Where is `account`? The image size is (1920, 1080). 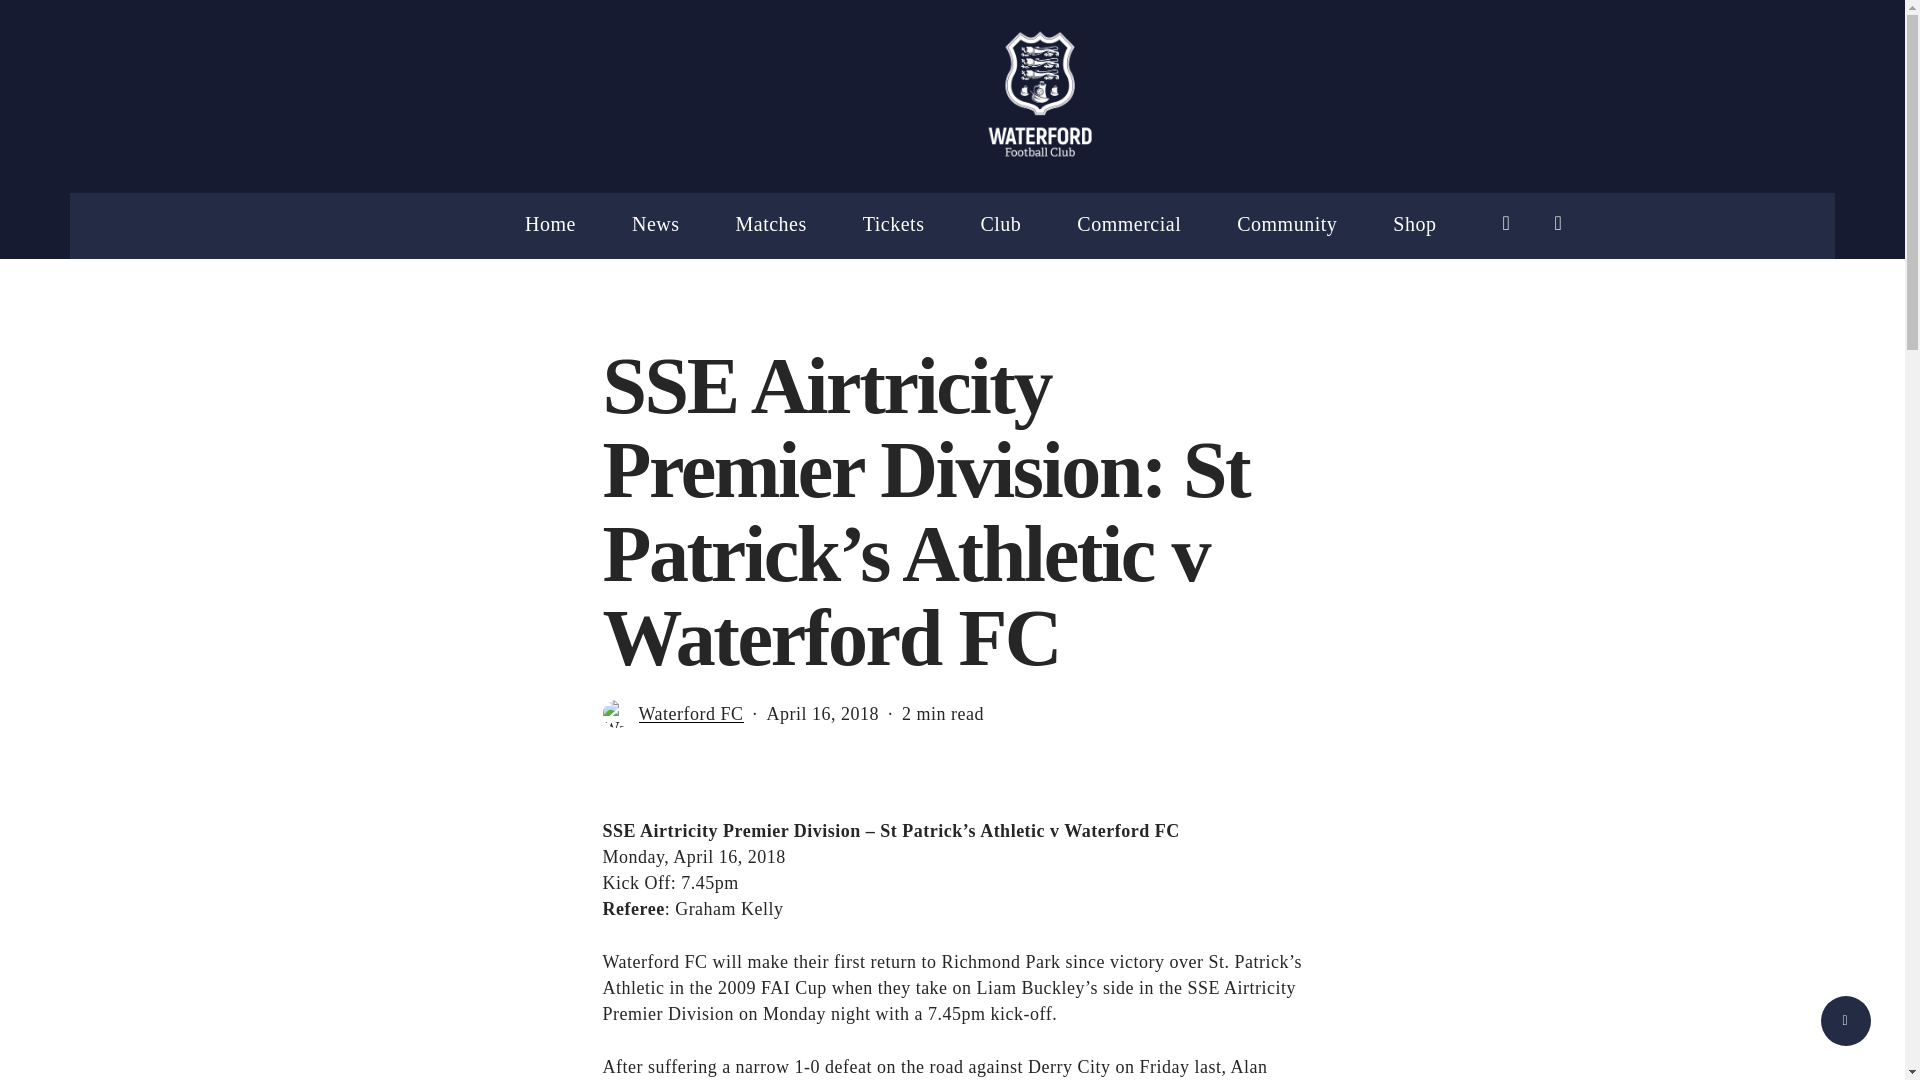
account is located at coordinates (1558, 223).